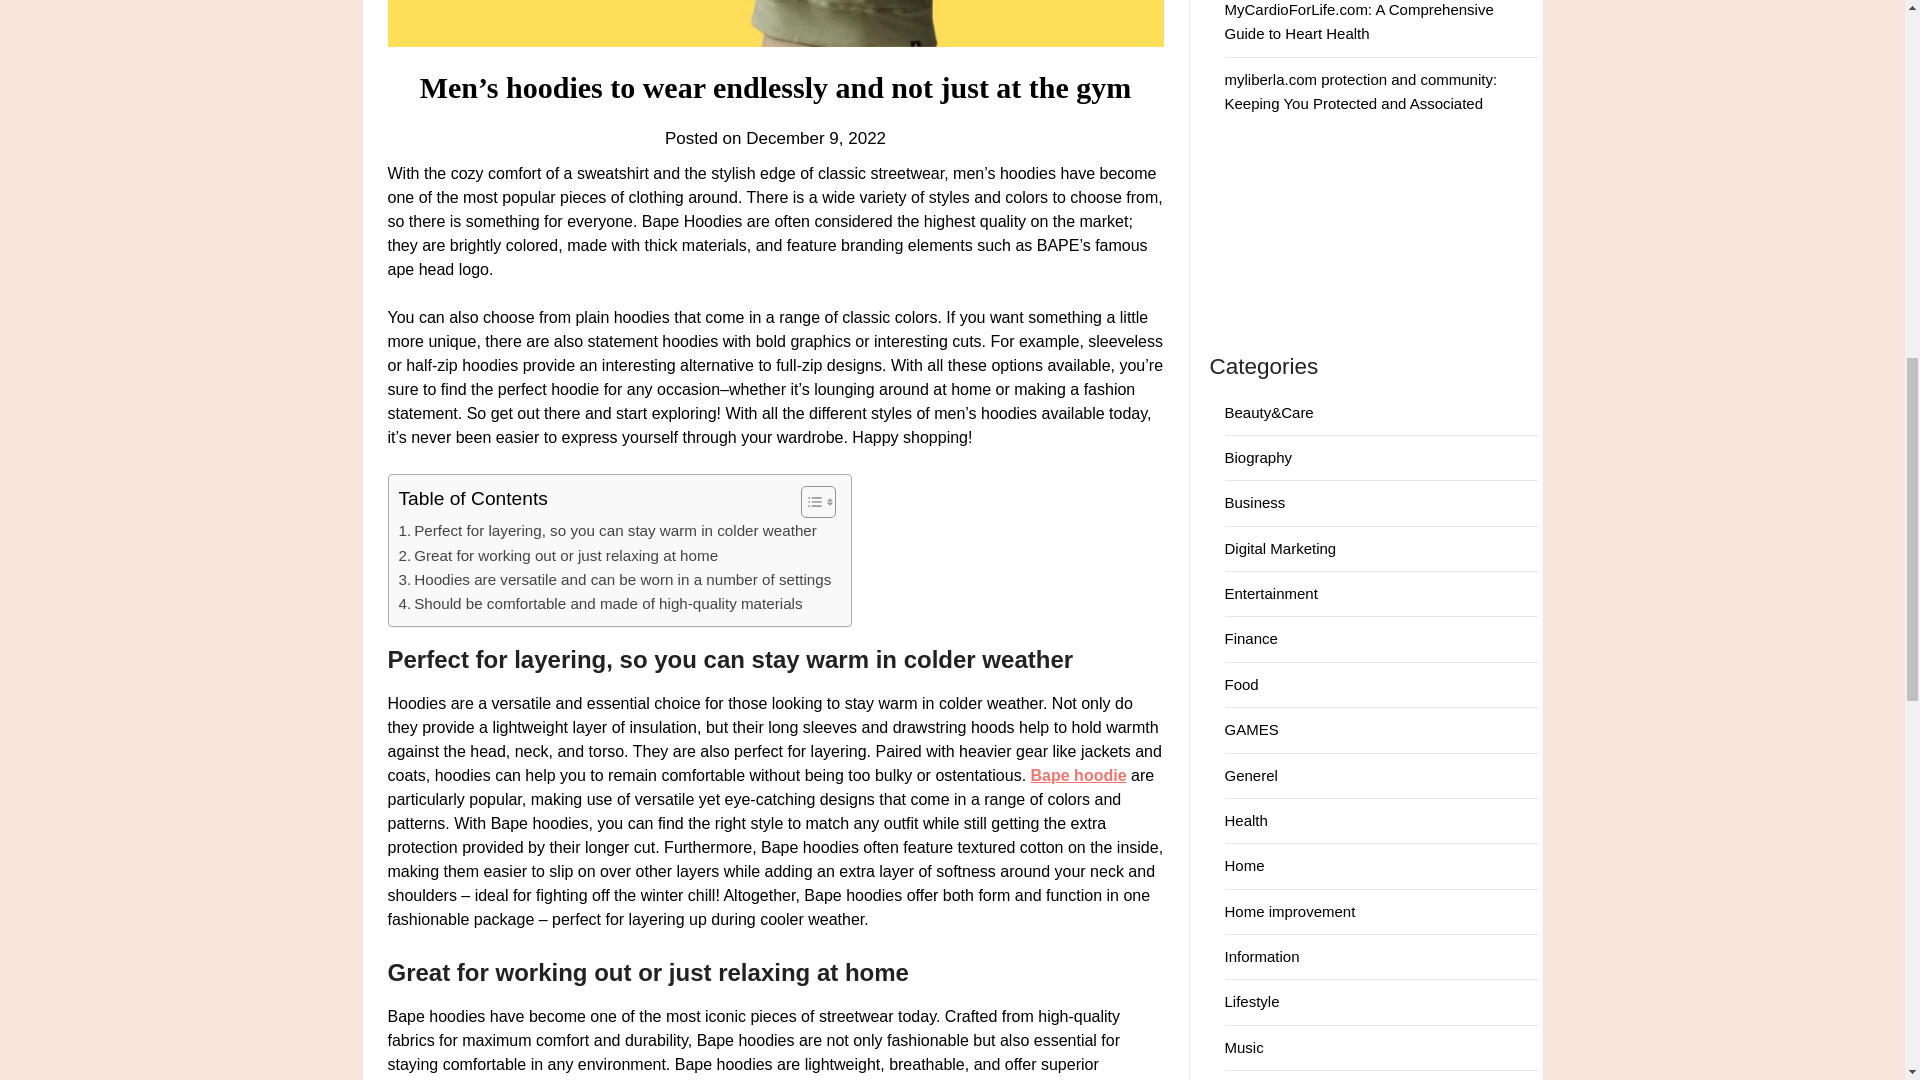  What do you see at coordinates (1280, 548) in the screenshot?
I see `Digital Marketing` at bounding box center [1280, 548].